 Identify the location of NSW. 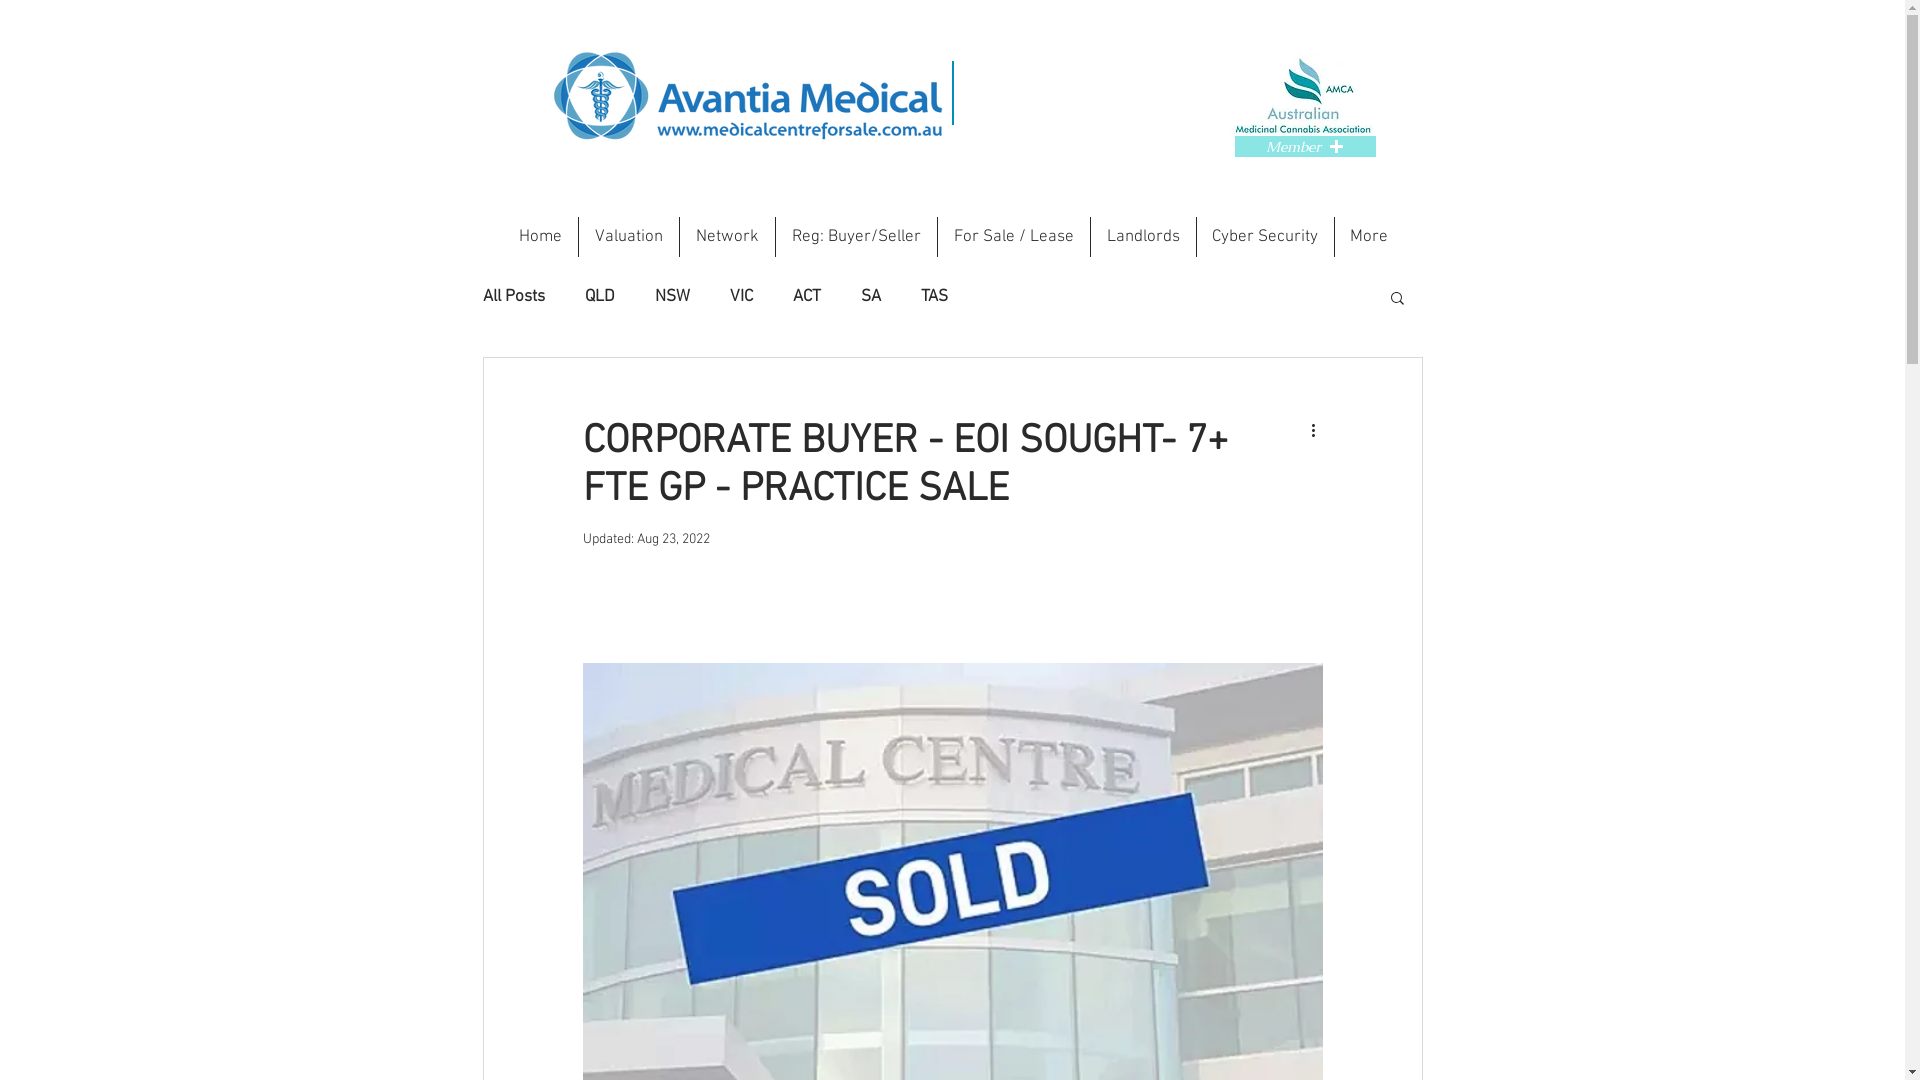
(672, 297).